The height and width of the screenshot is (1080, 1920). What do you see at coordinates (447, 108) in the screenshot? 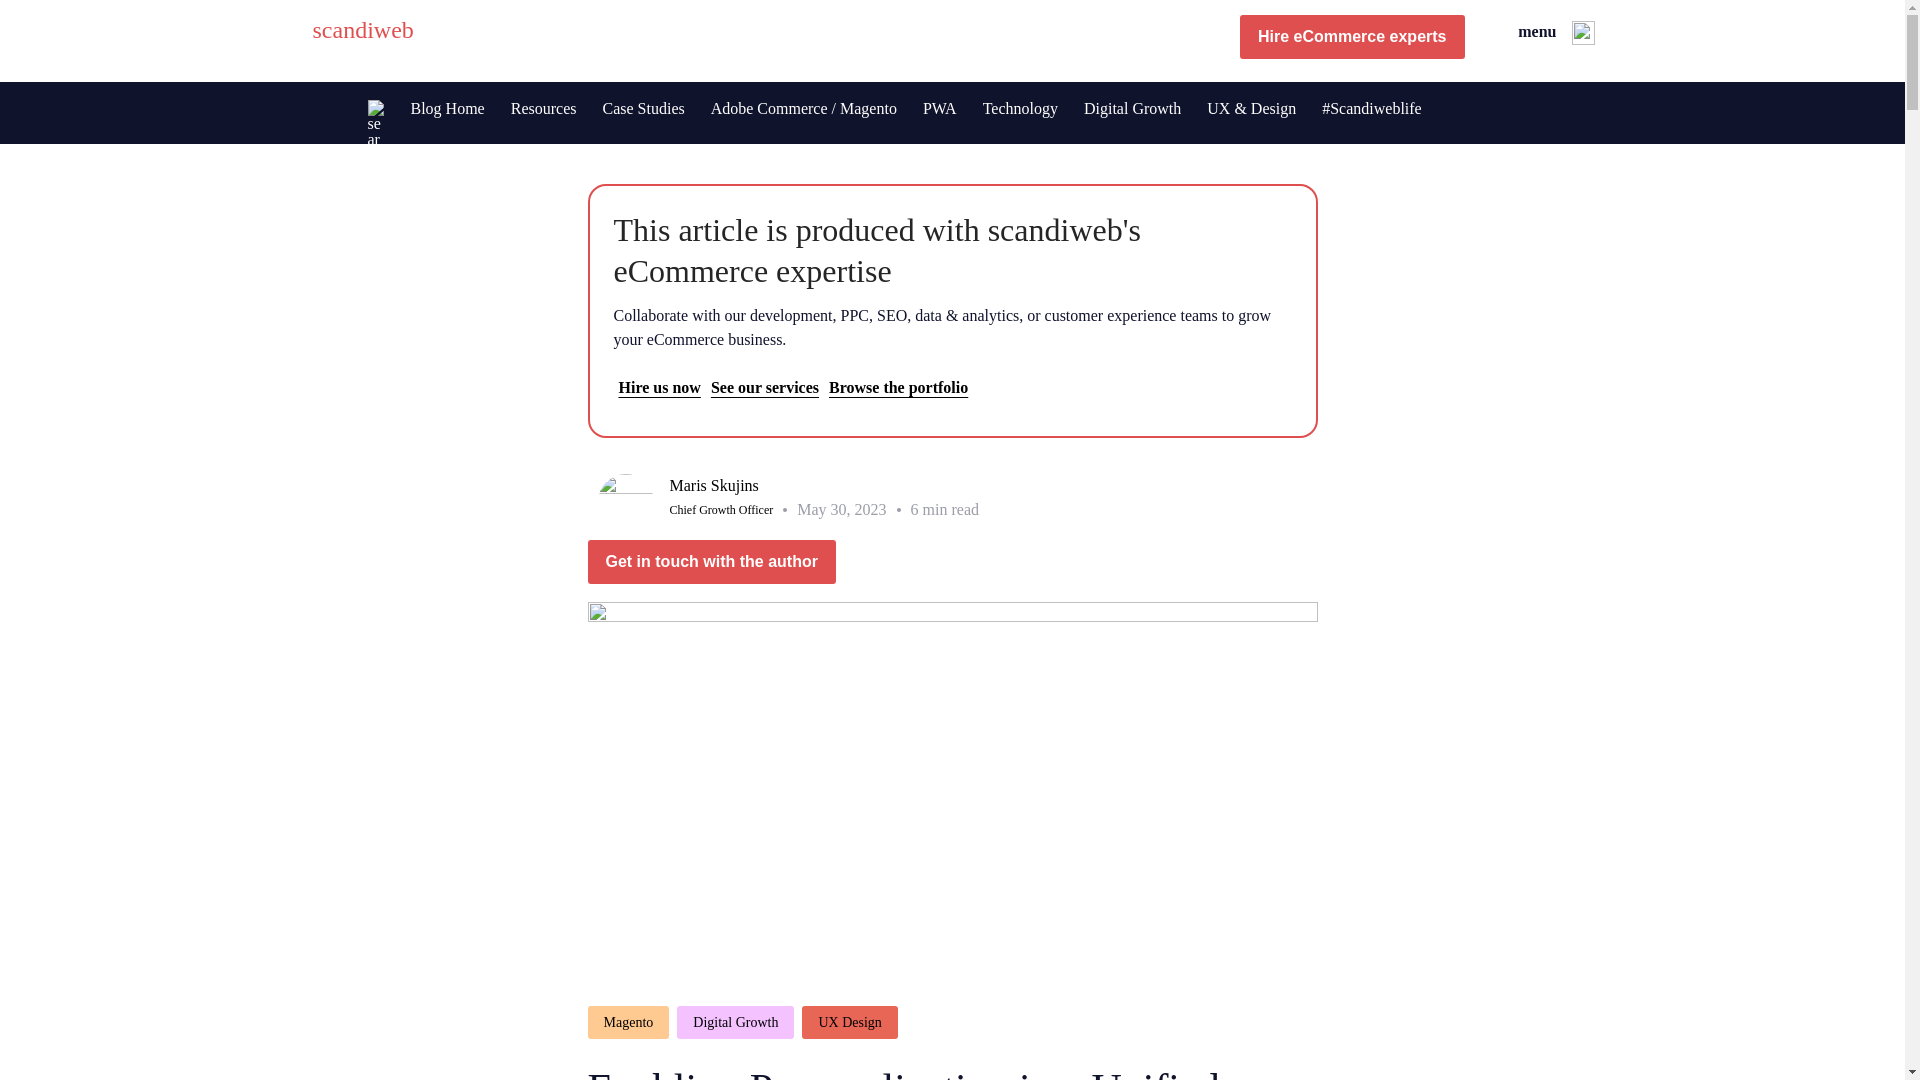
I see `Blog Home` at bounding box center [447, 108].